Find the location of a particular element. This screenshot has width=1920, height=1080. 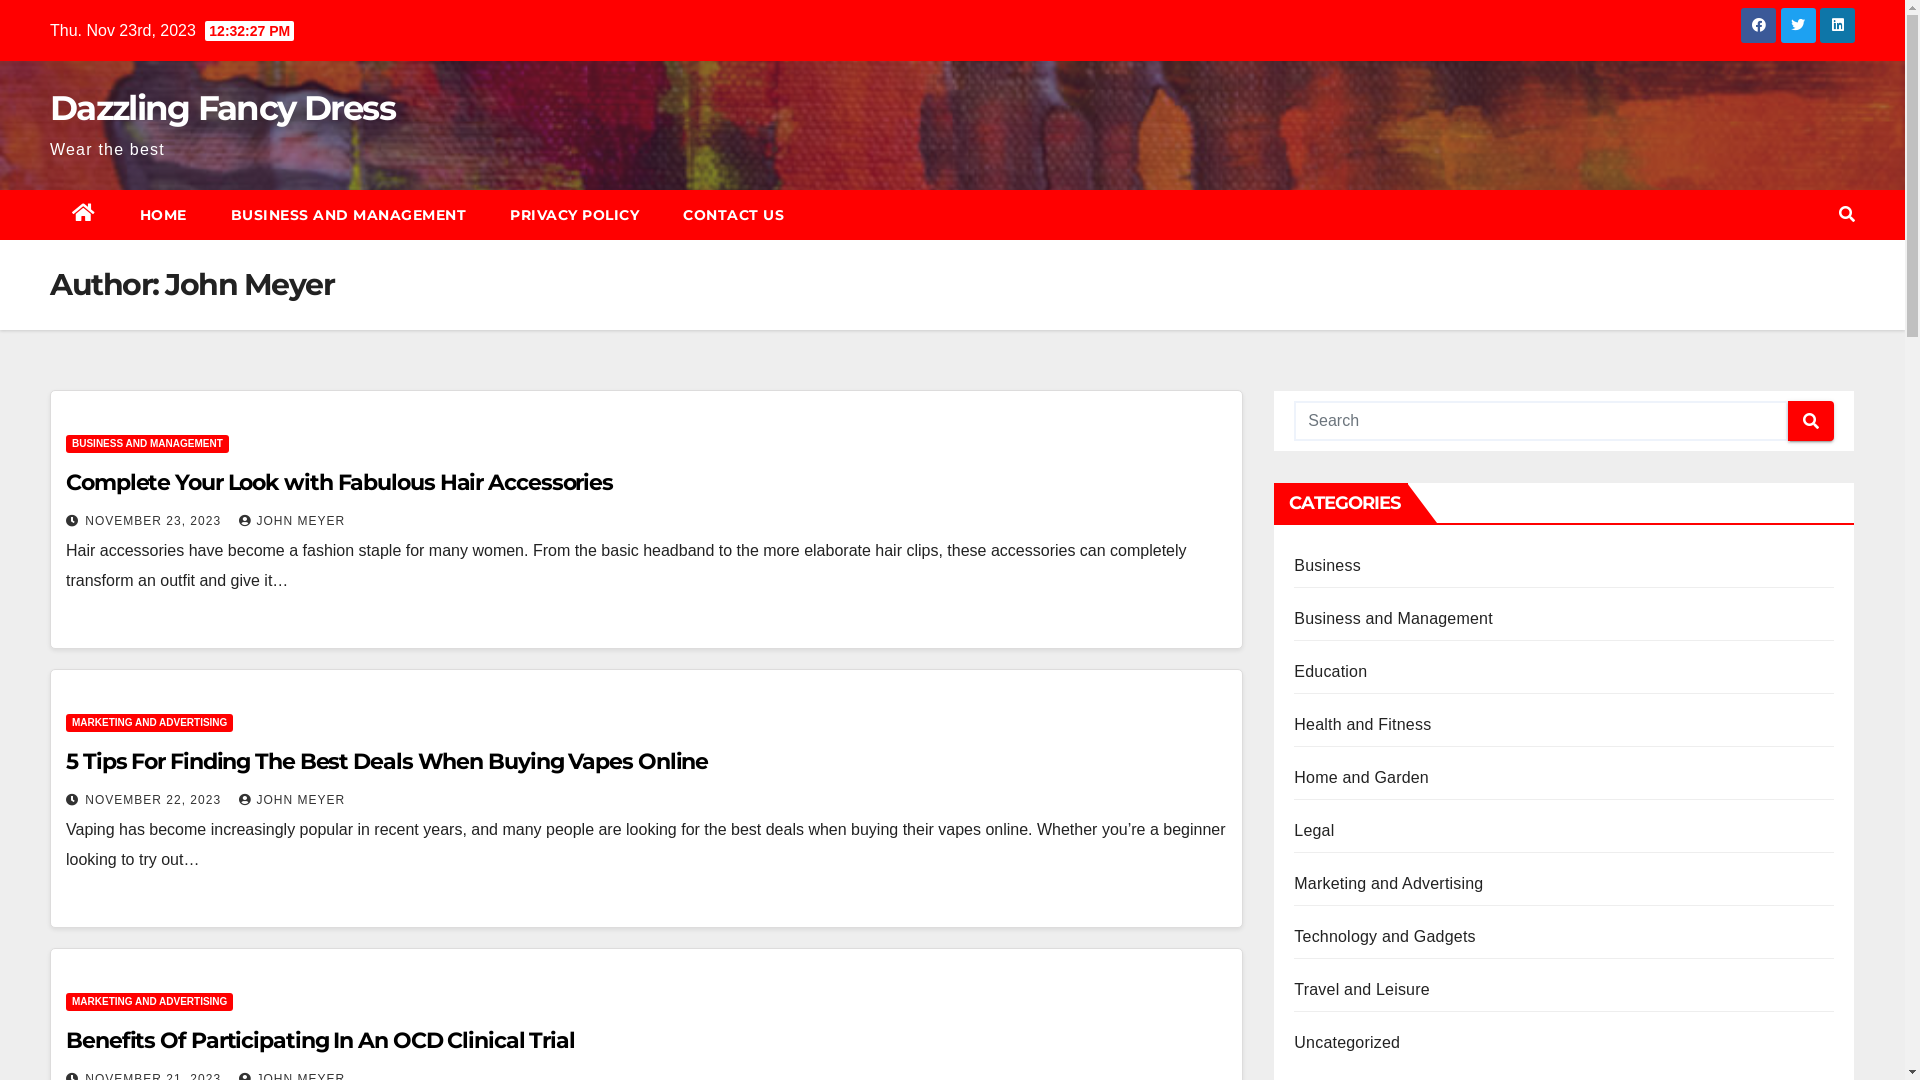

MARKETING AND ADVERTISING is located at coordinates (150, 723).